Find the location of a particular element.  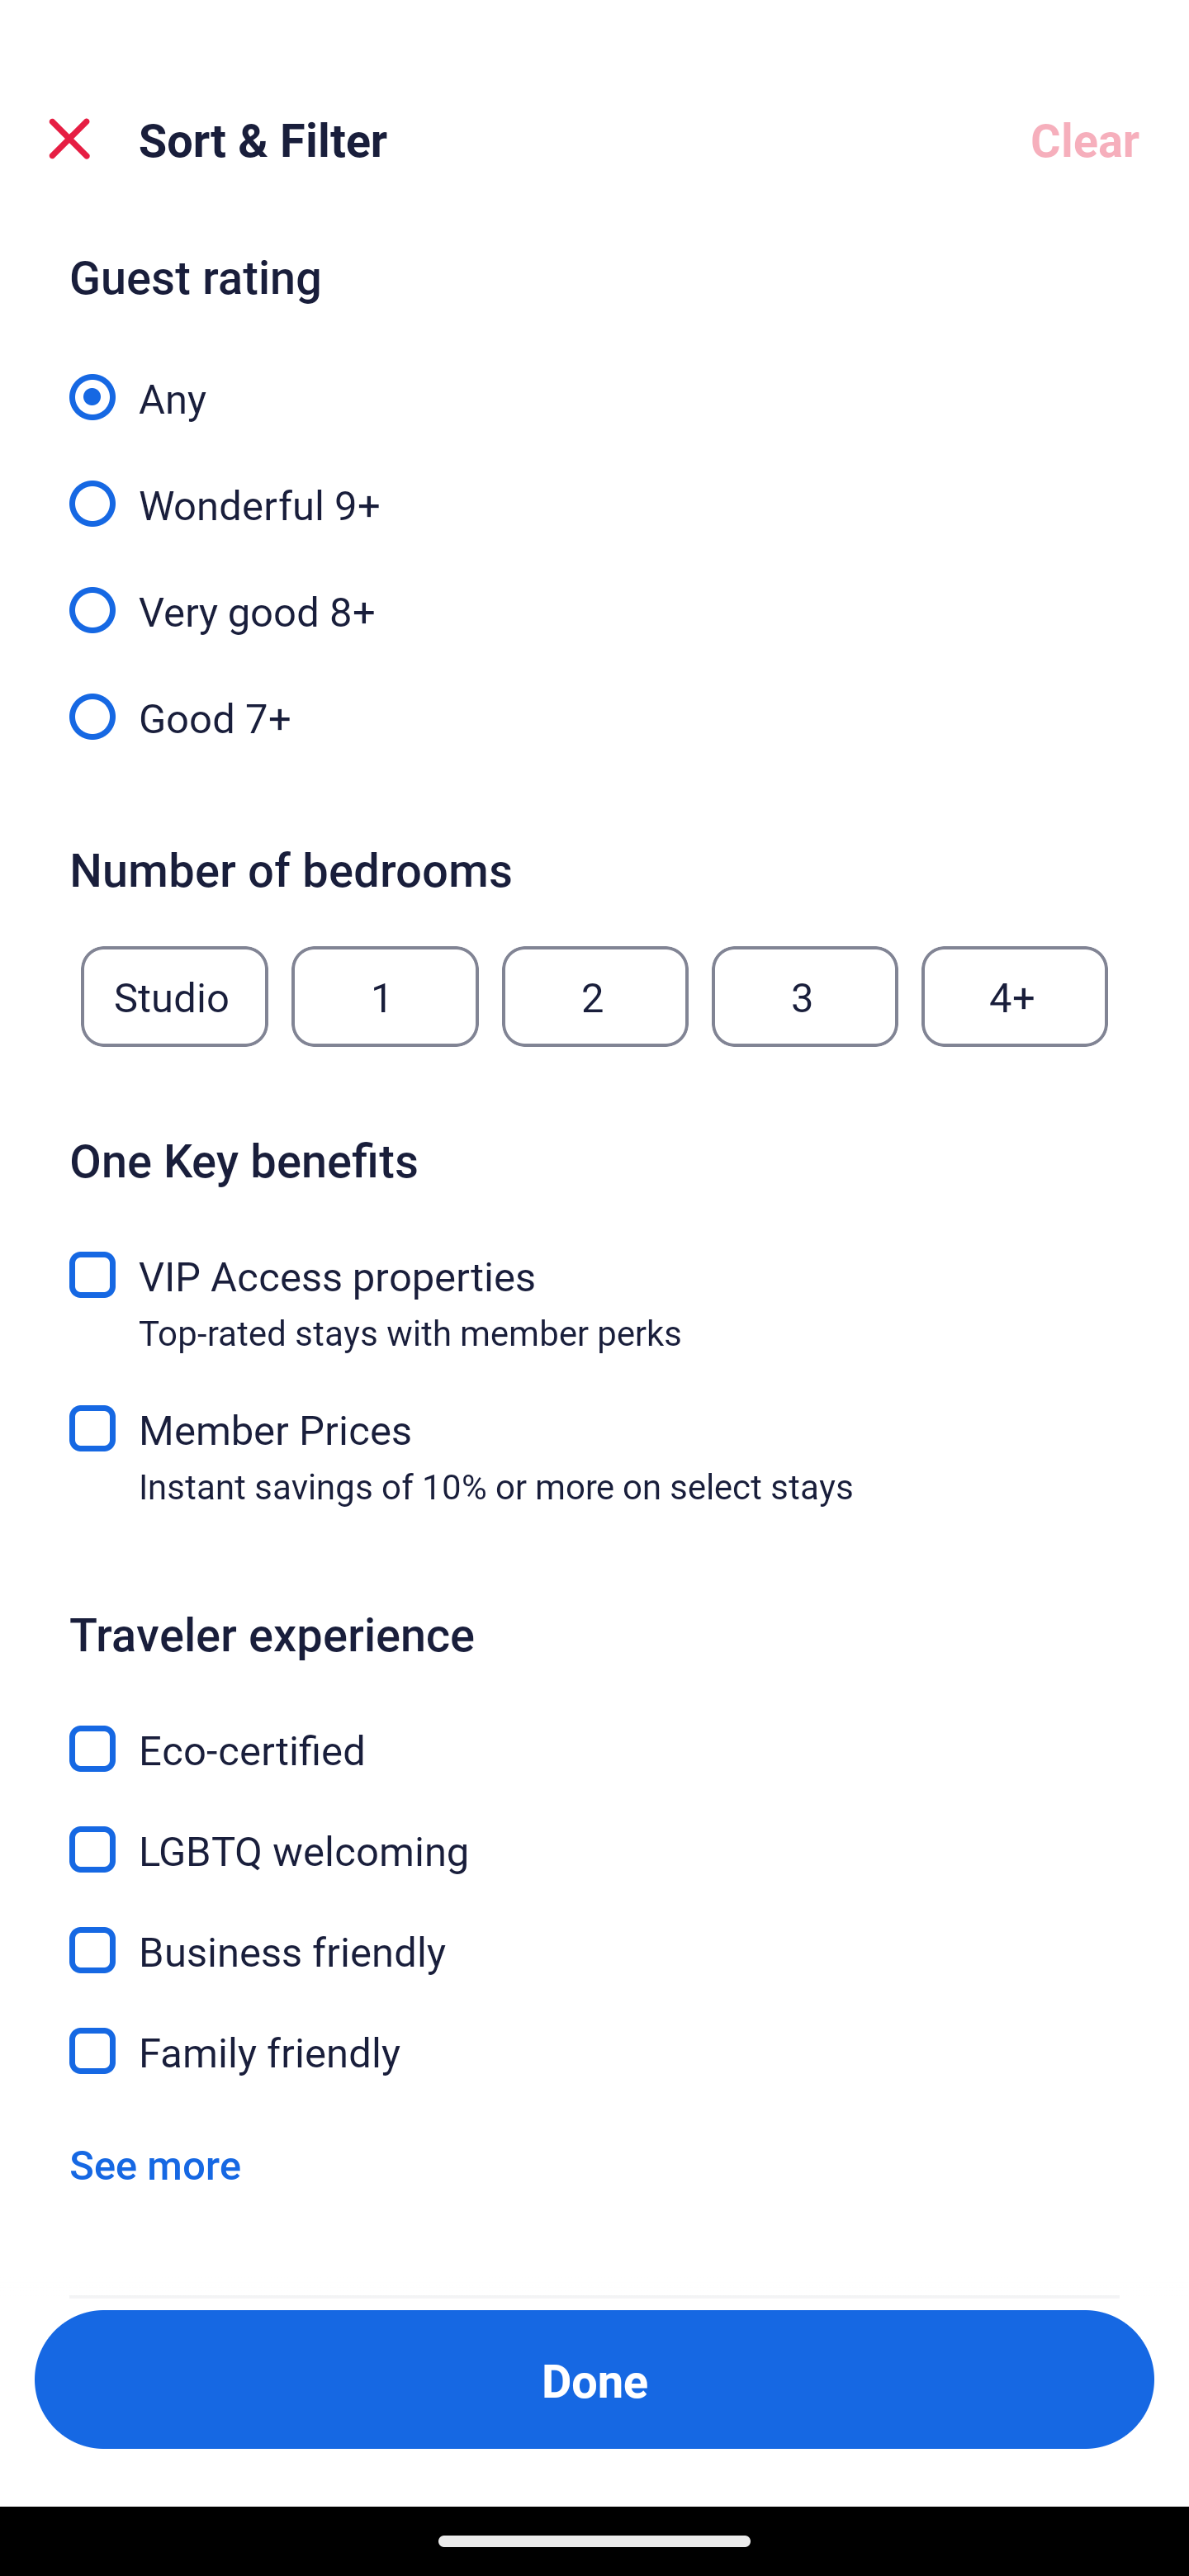

Studio is located at coordinates (174, 997).